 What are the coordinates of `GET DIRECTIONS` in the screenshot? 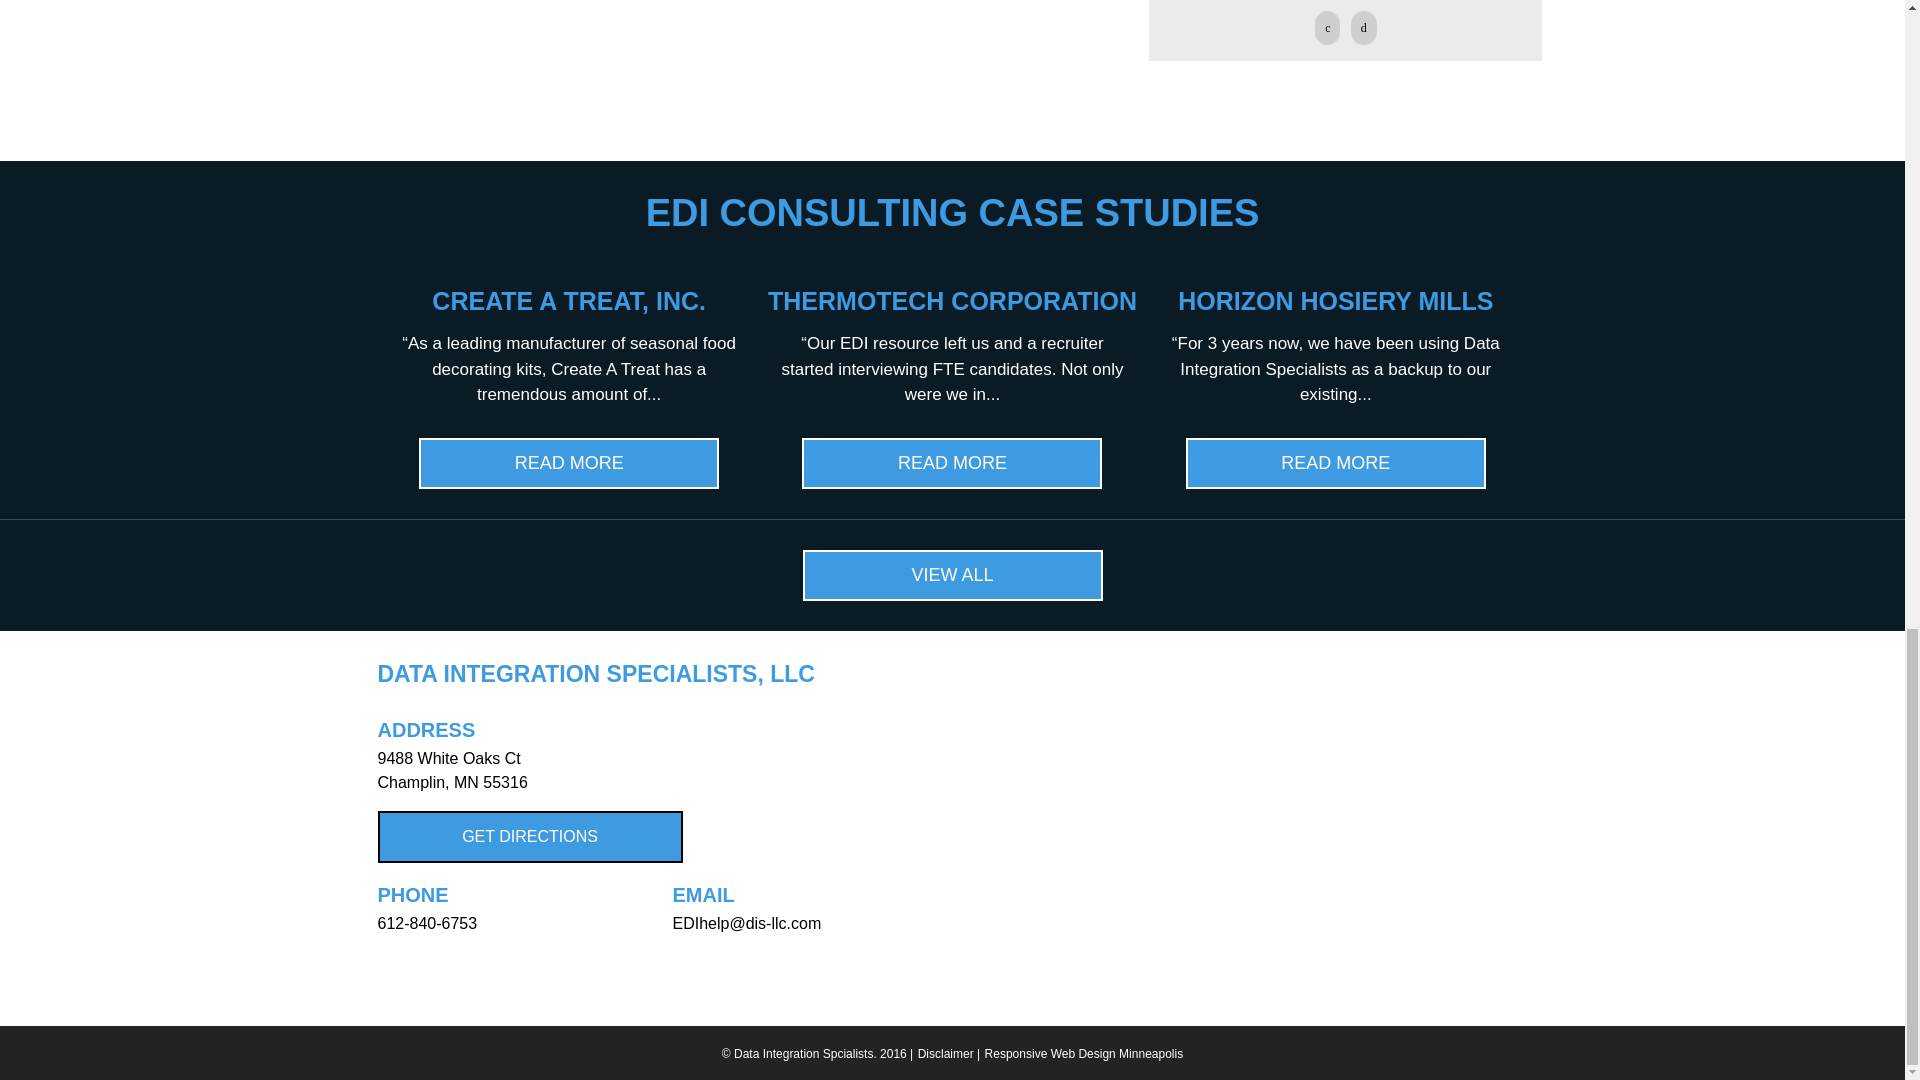 It's located at (530, 836).